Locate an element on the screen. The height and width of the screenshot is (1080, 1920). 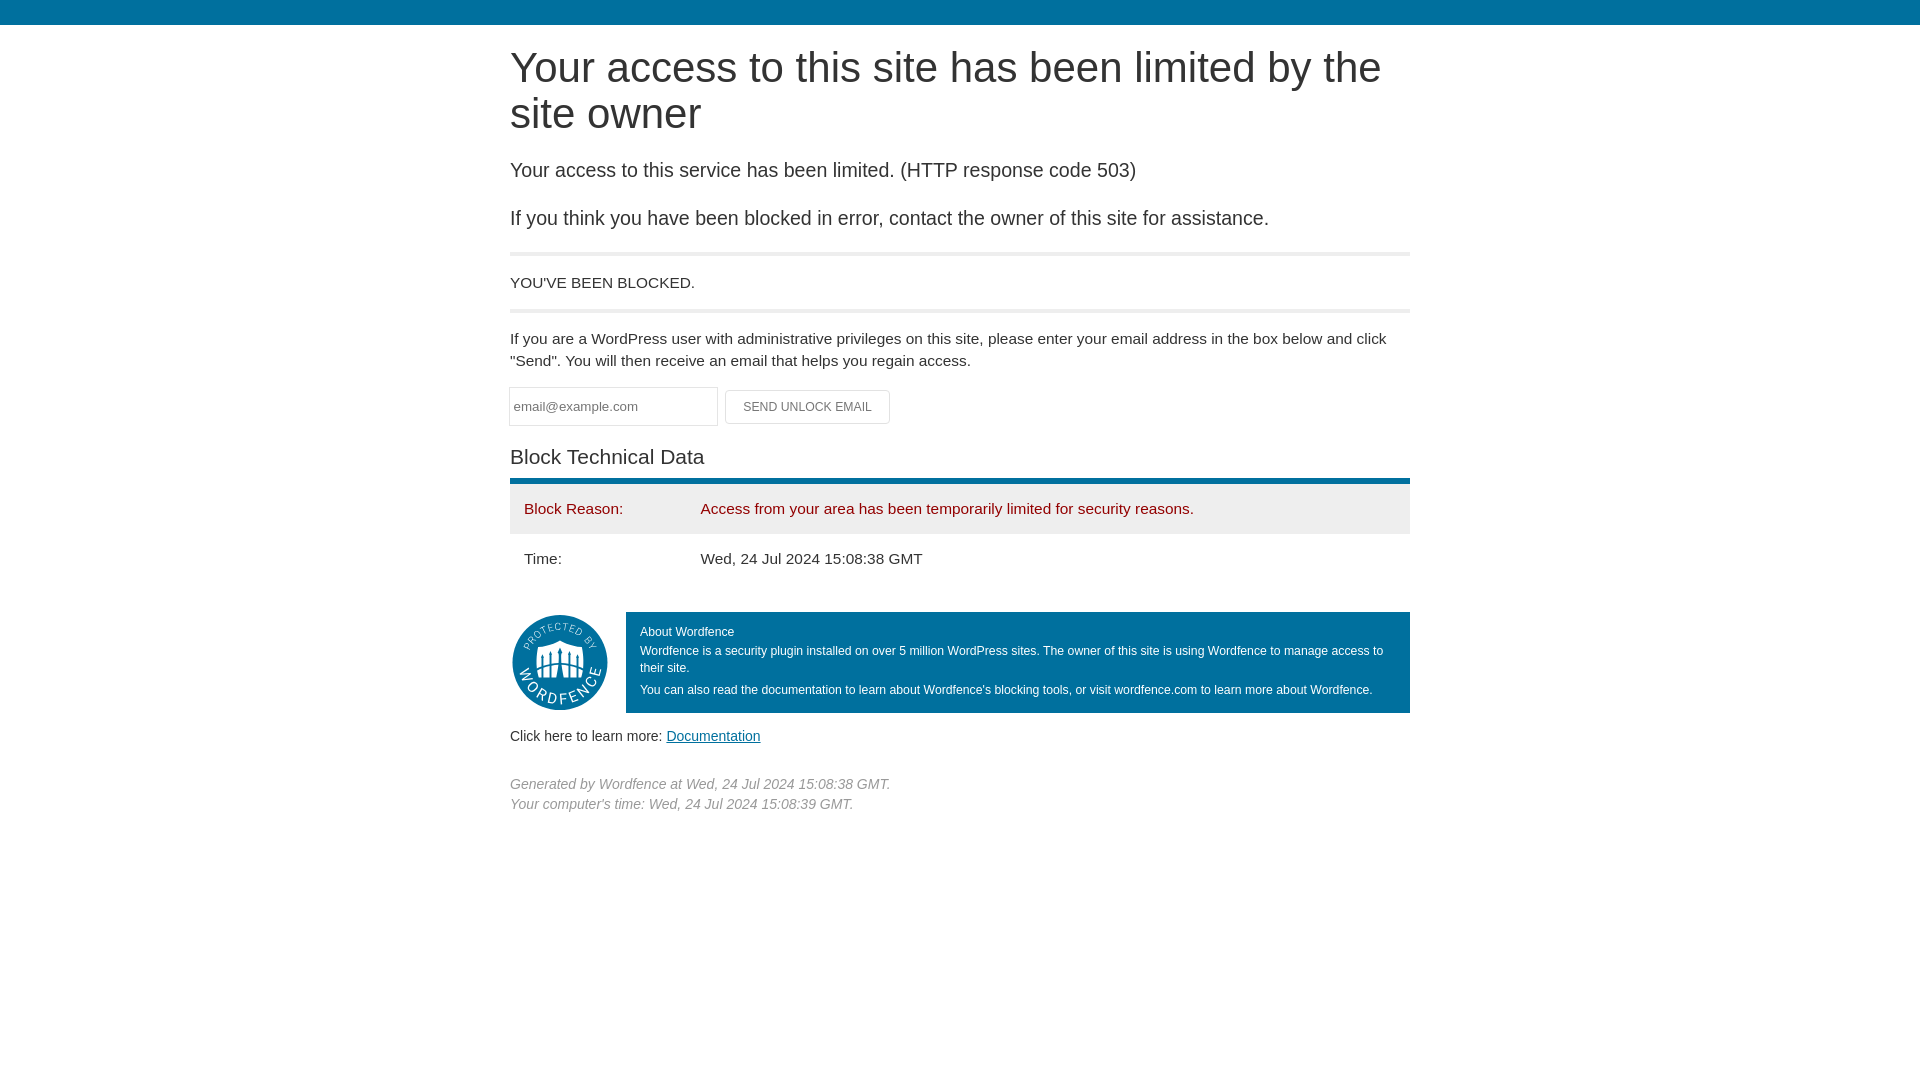
Send Unlock Email is located at coordinates (808, 406).